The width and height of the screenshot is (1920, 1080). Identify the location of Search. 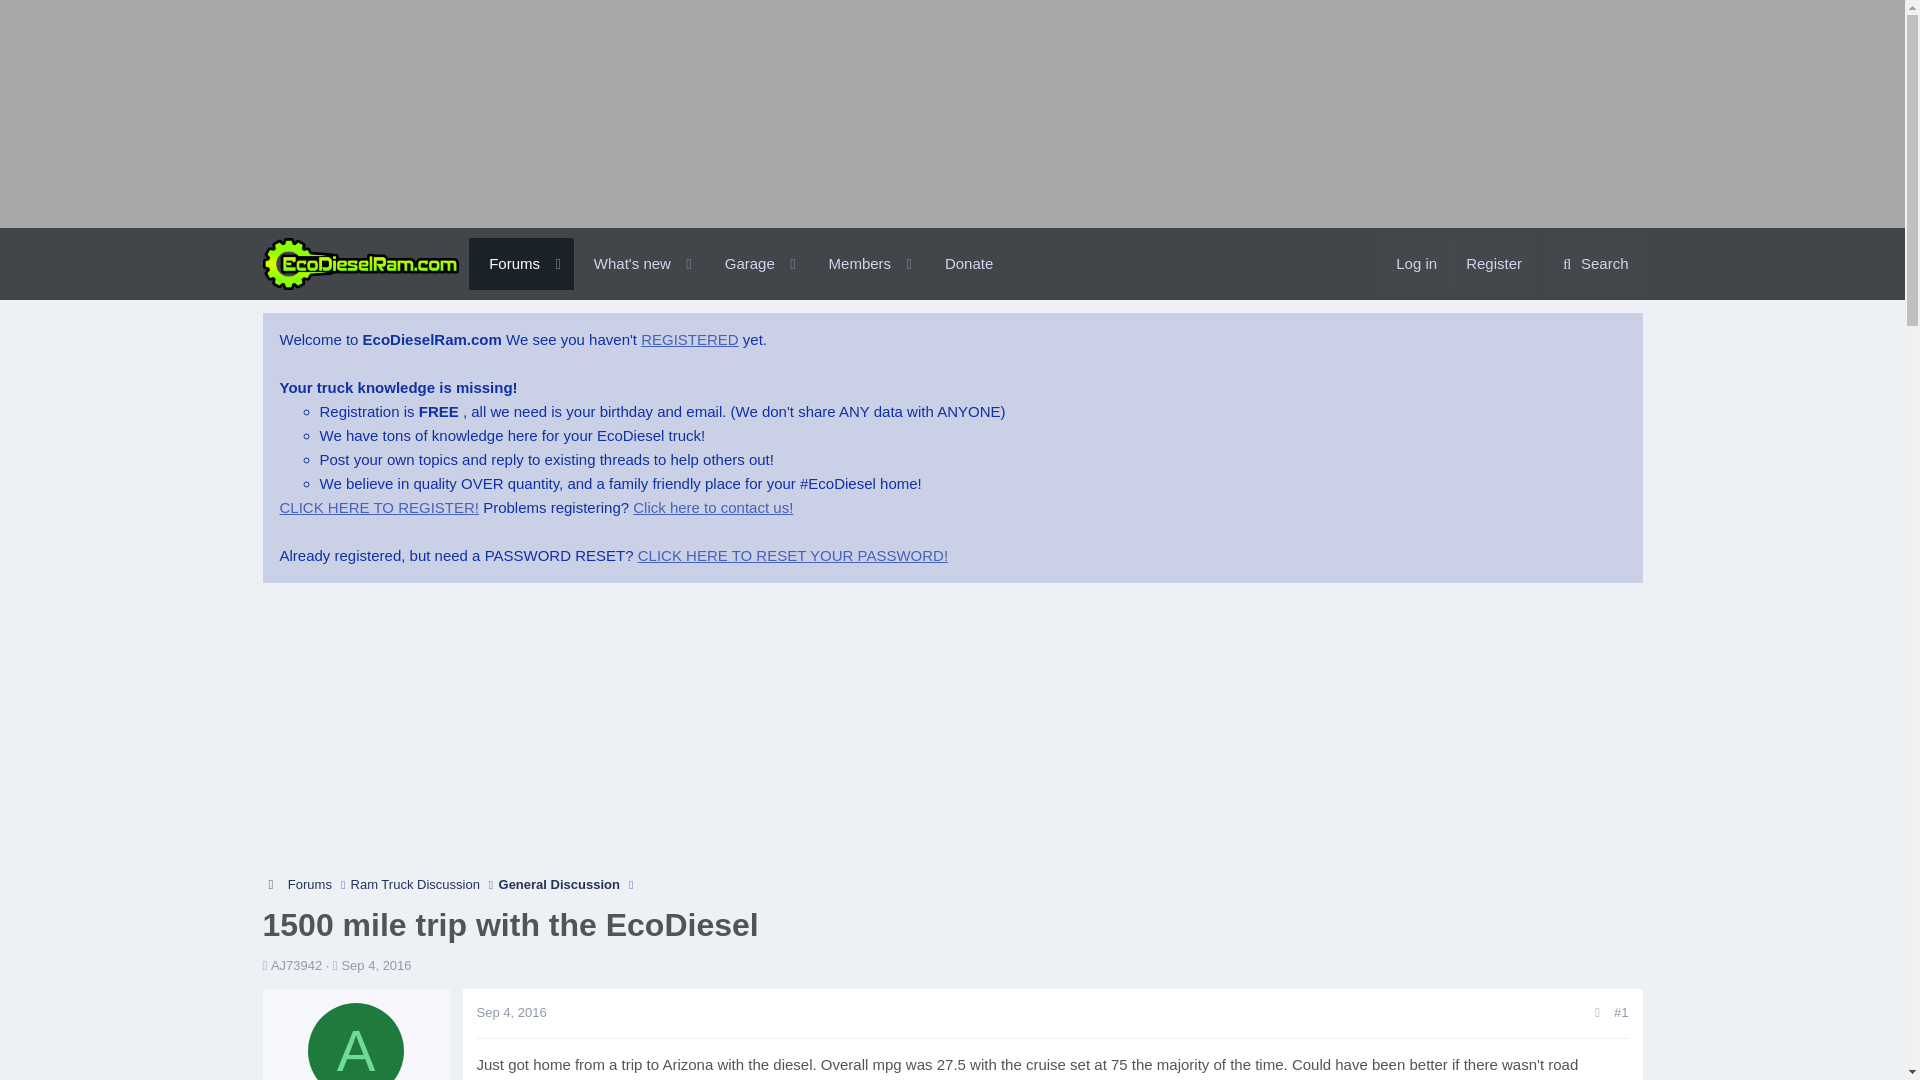
(1593, 264).